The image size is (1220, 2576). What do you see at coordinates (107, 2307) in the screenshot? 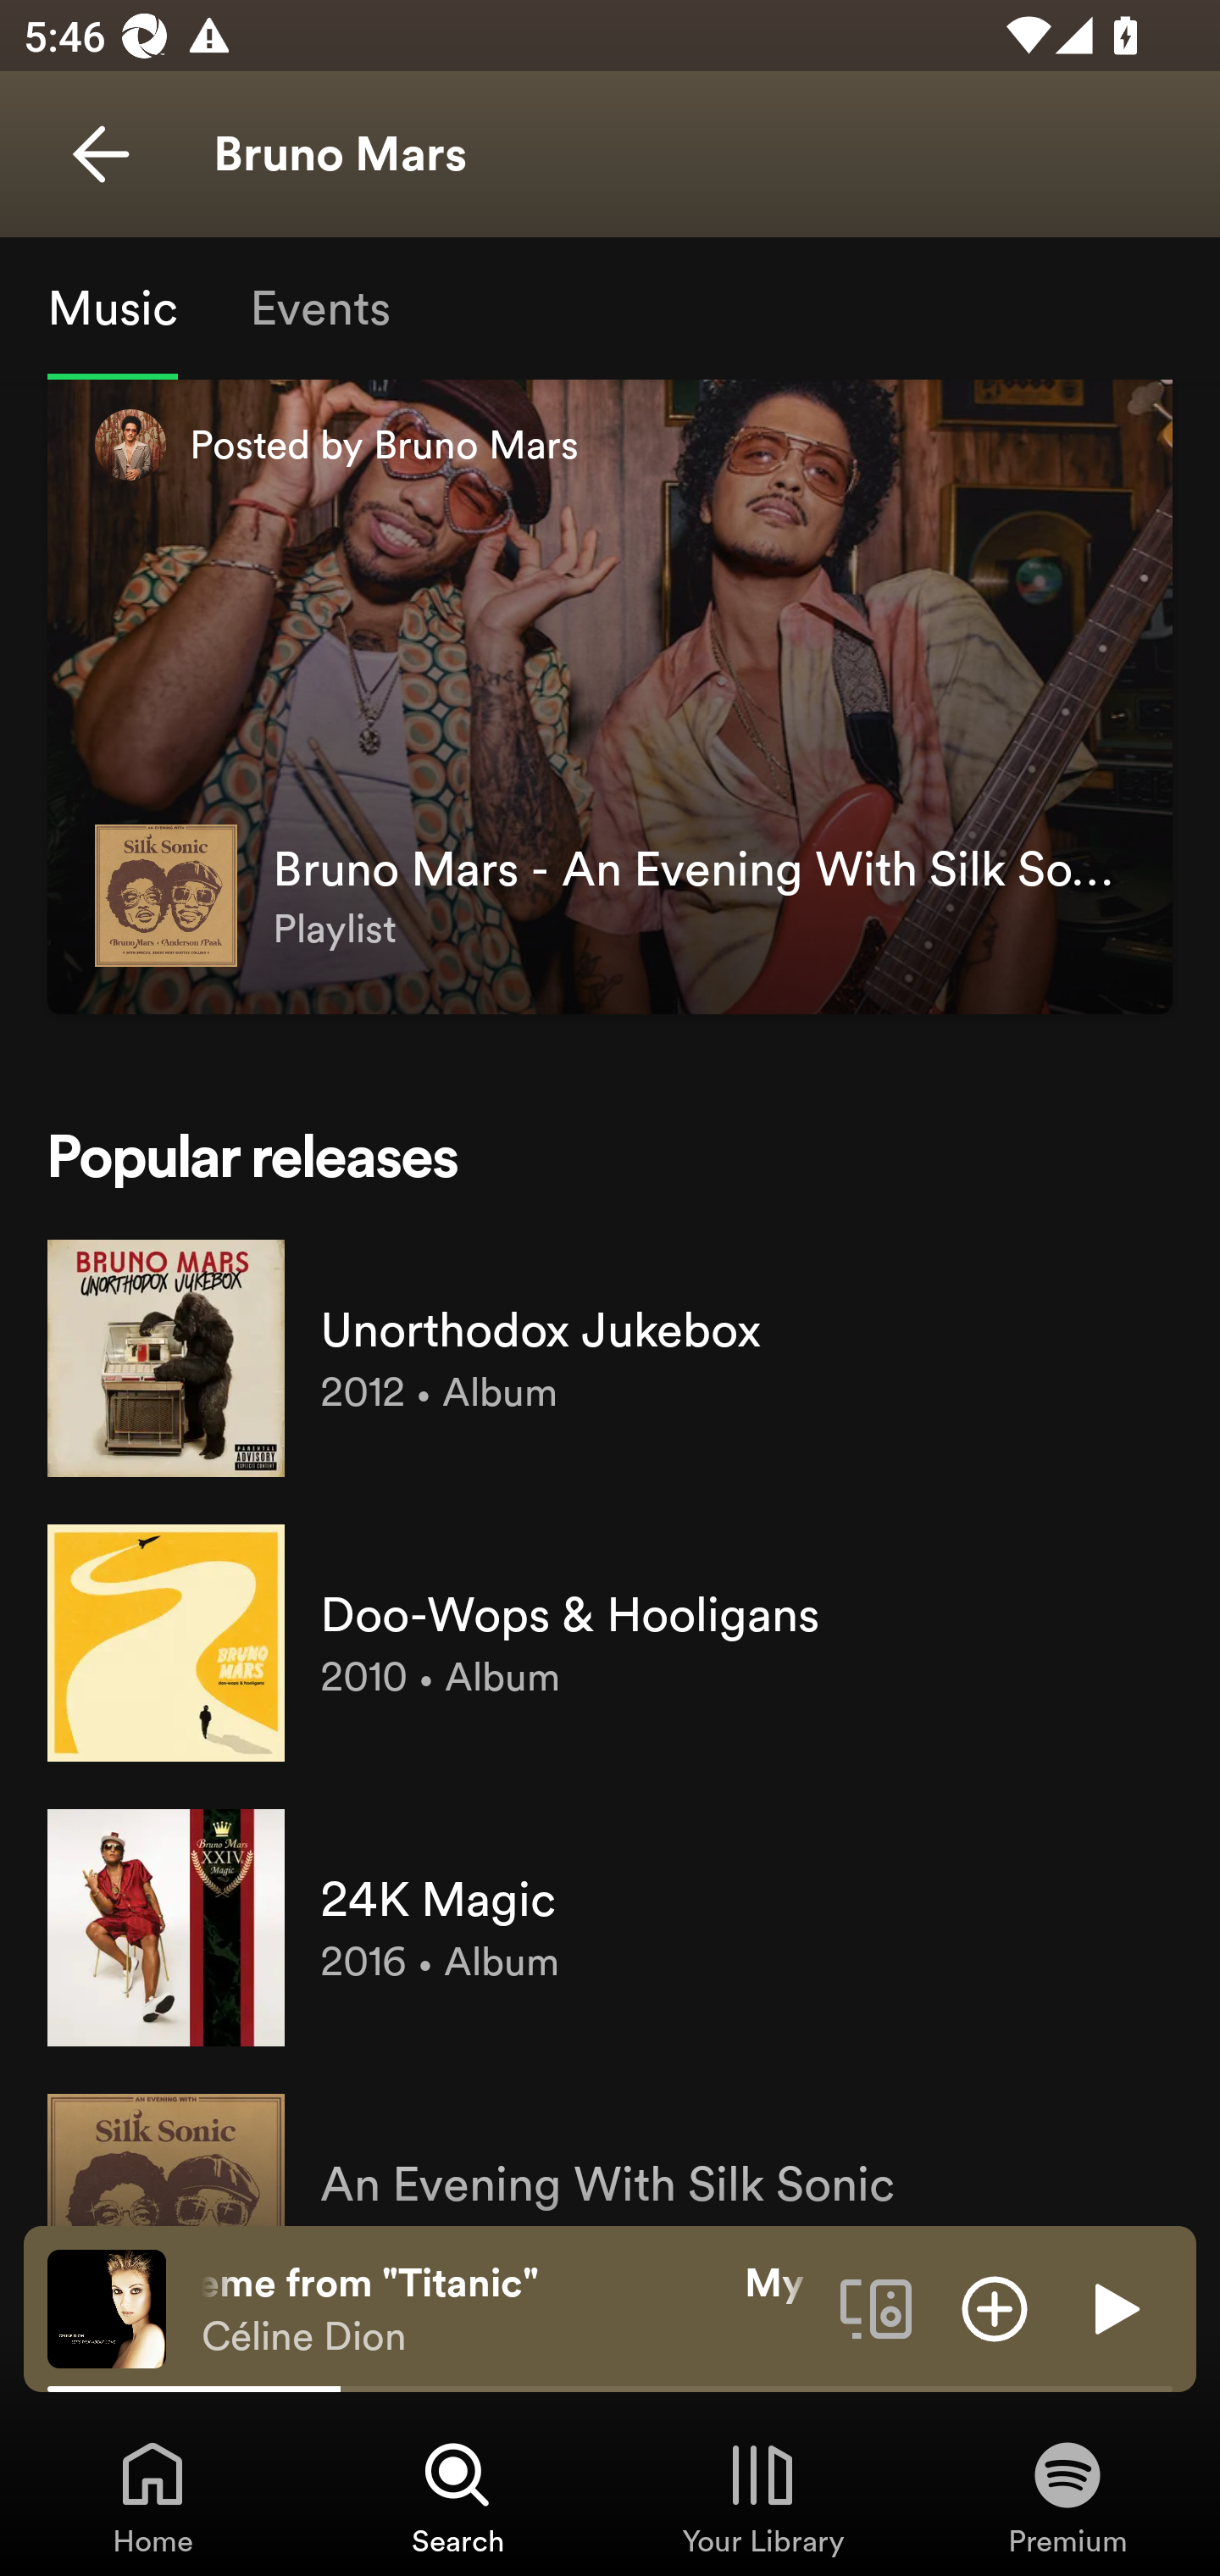
I see `The cover art of the currently playing track` at bounding box center [107, 2307].